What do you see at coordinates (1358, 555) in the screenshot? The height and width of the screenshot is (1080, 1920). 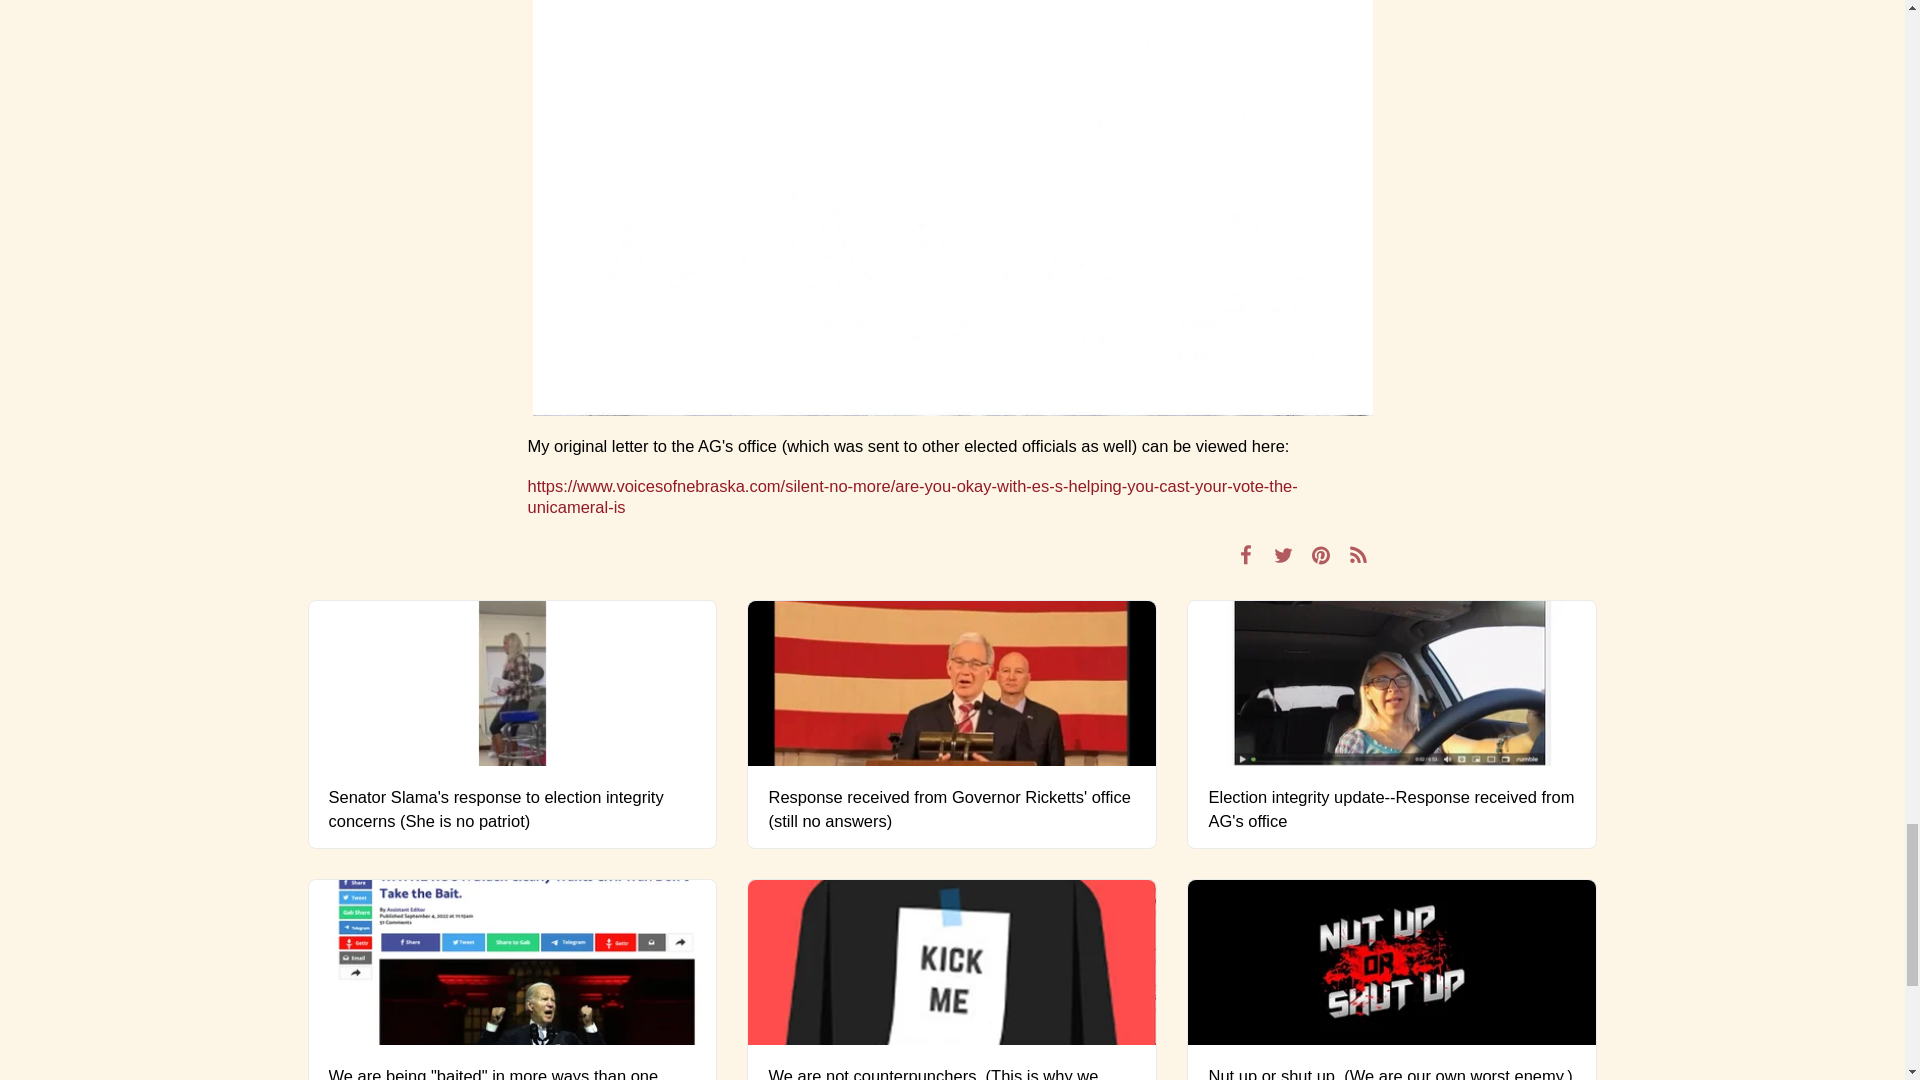 I see `RSS` at bounding box center [1358, 555].